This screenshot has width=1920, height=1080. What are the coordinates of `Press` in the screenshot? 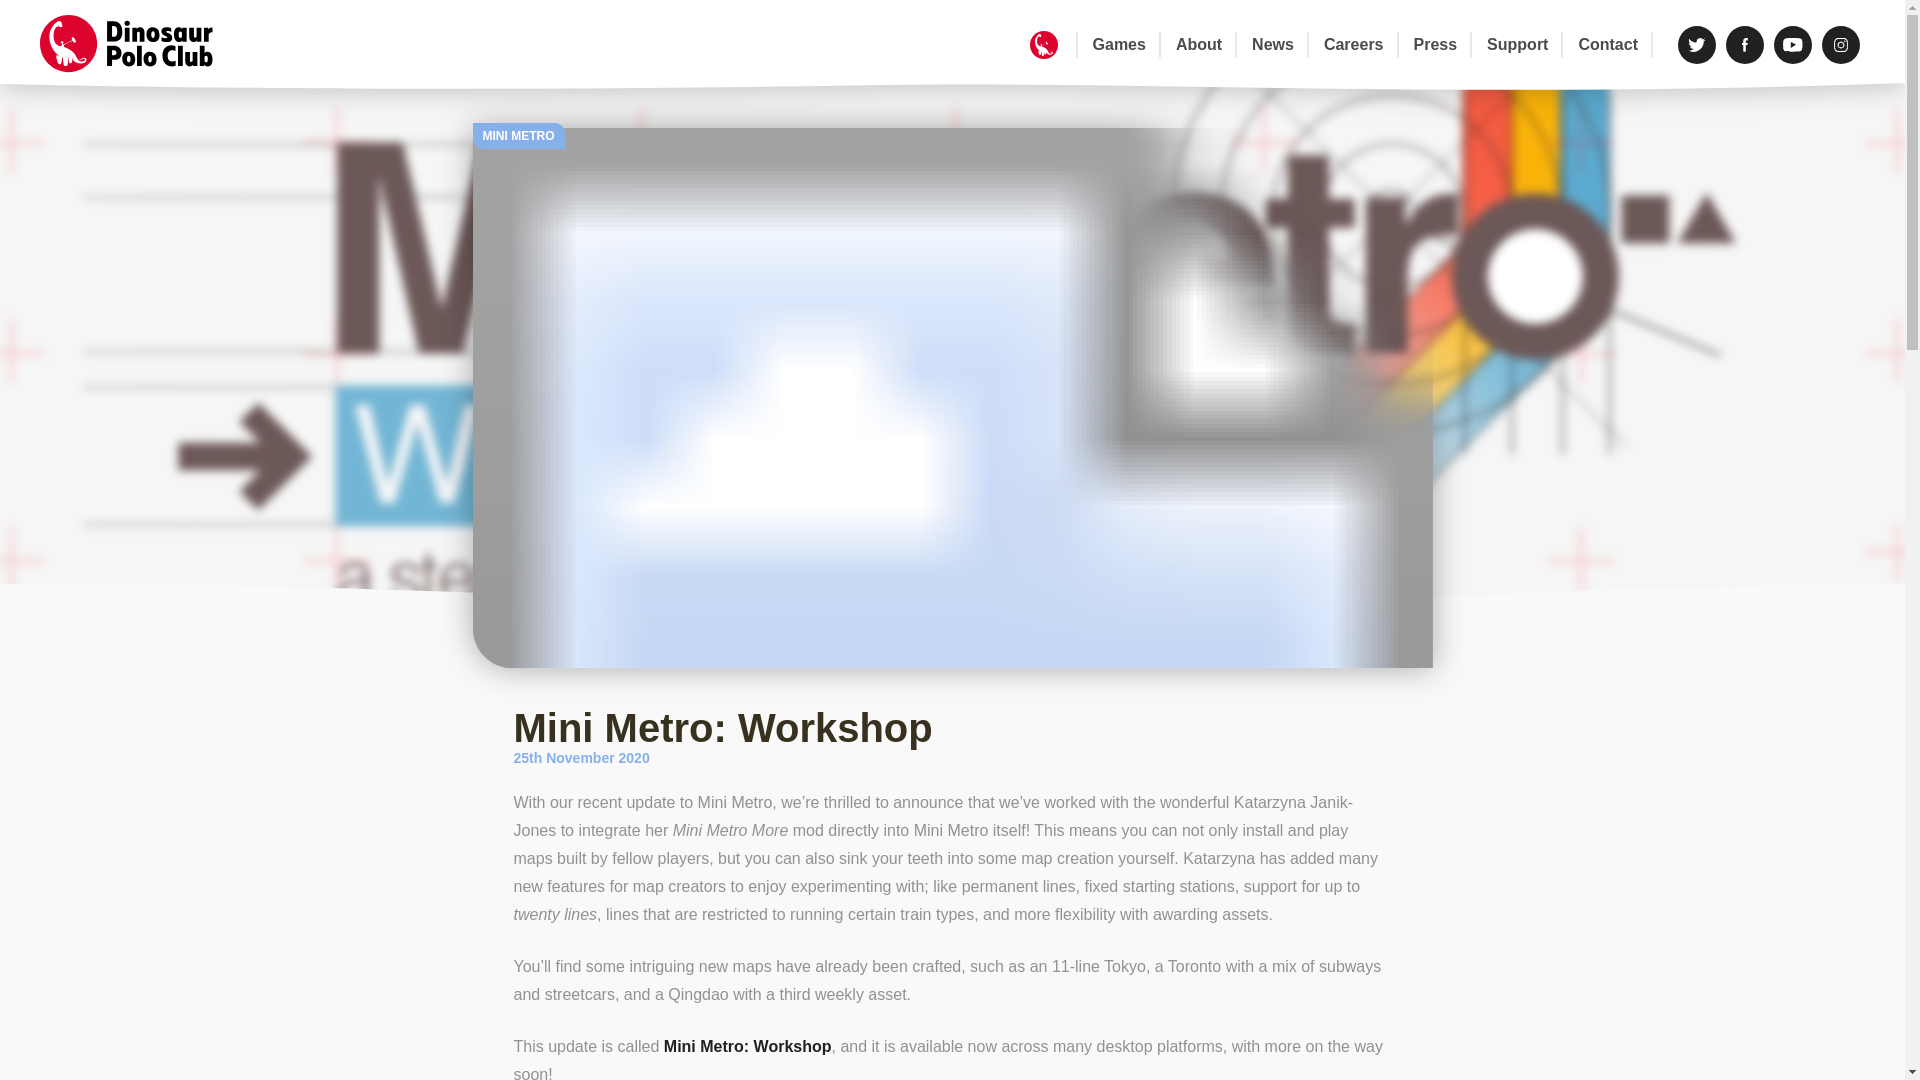 It's located at (1436, 45).